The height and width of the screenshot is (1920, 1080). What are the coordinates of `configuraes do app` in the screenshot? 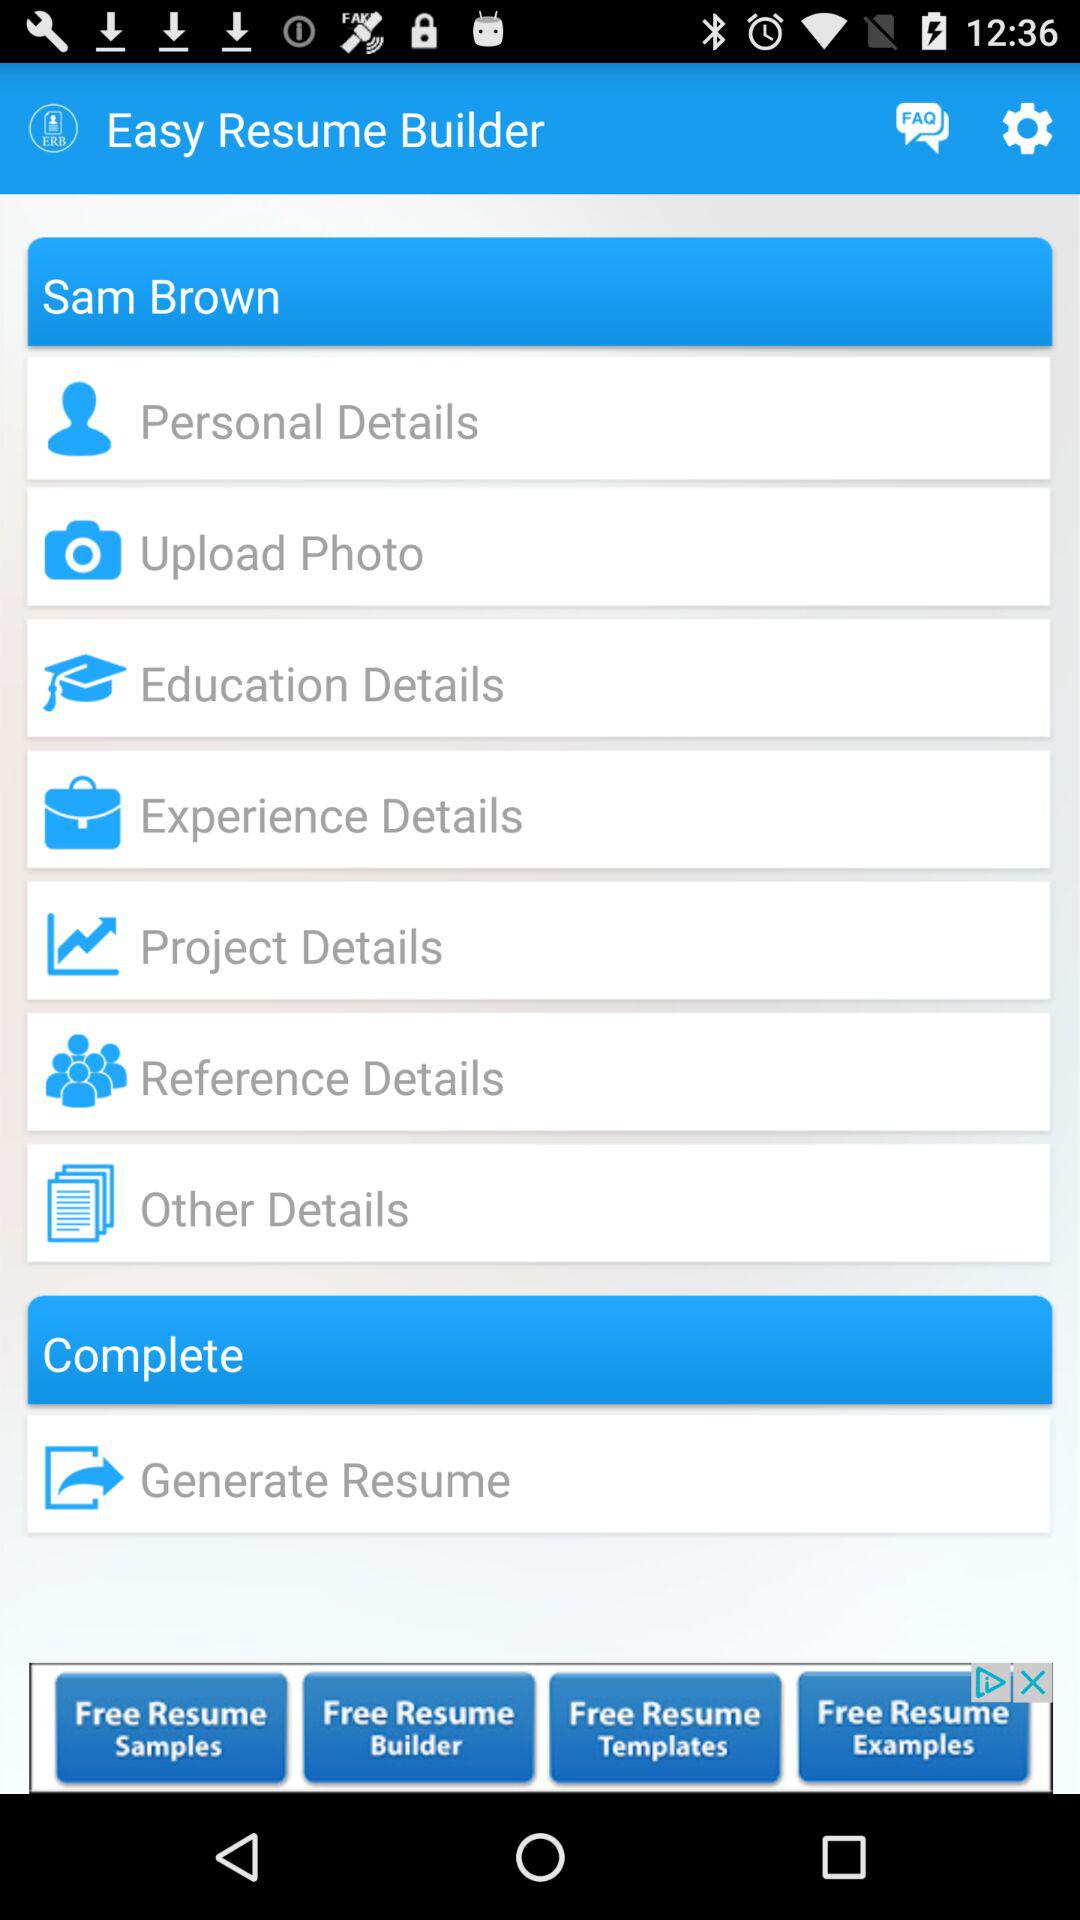 It's located at (1028, 128).